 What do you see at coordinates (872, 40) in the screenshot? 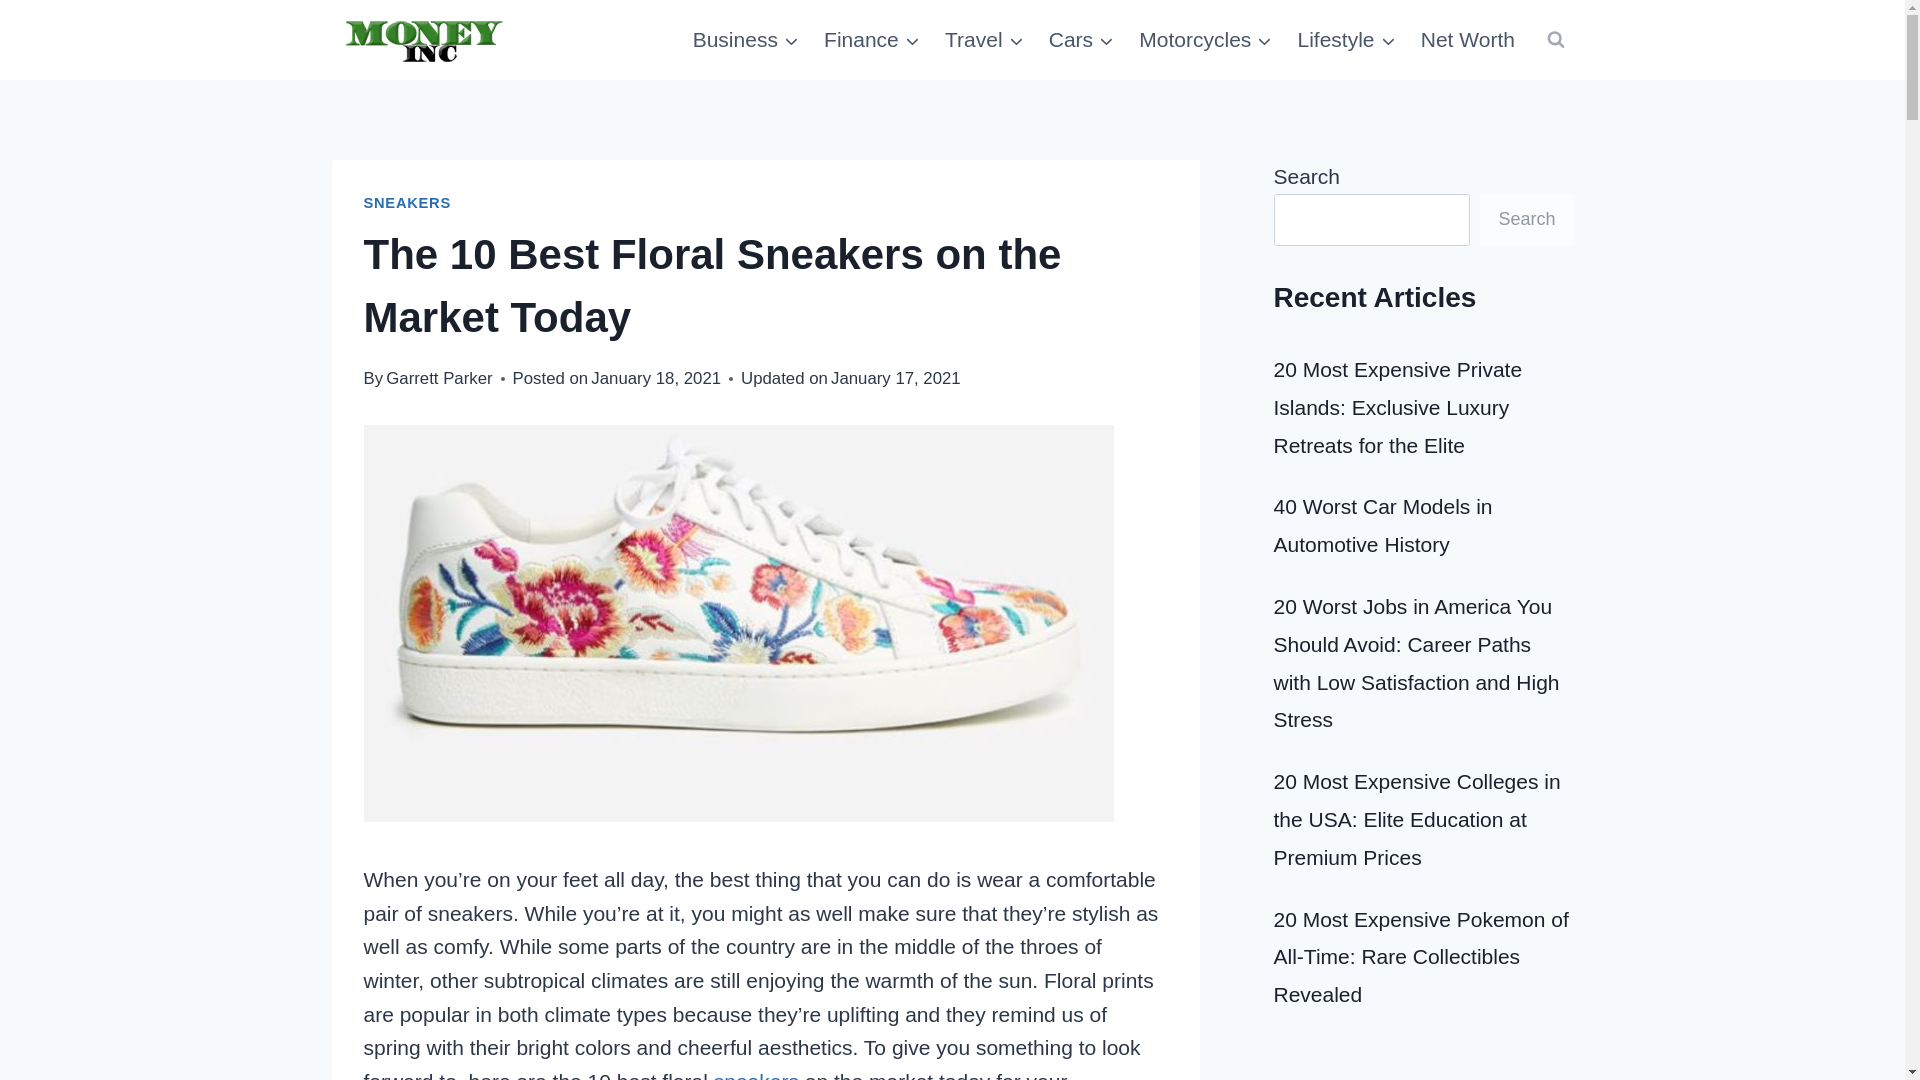
I see `Finance` at bounding box center [872, 40].